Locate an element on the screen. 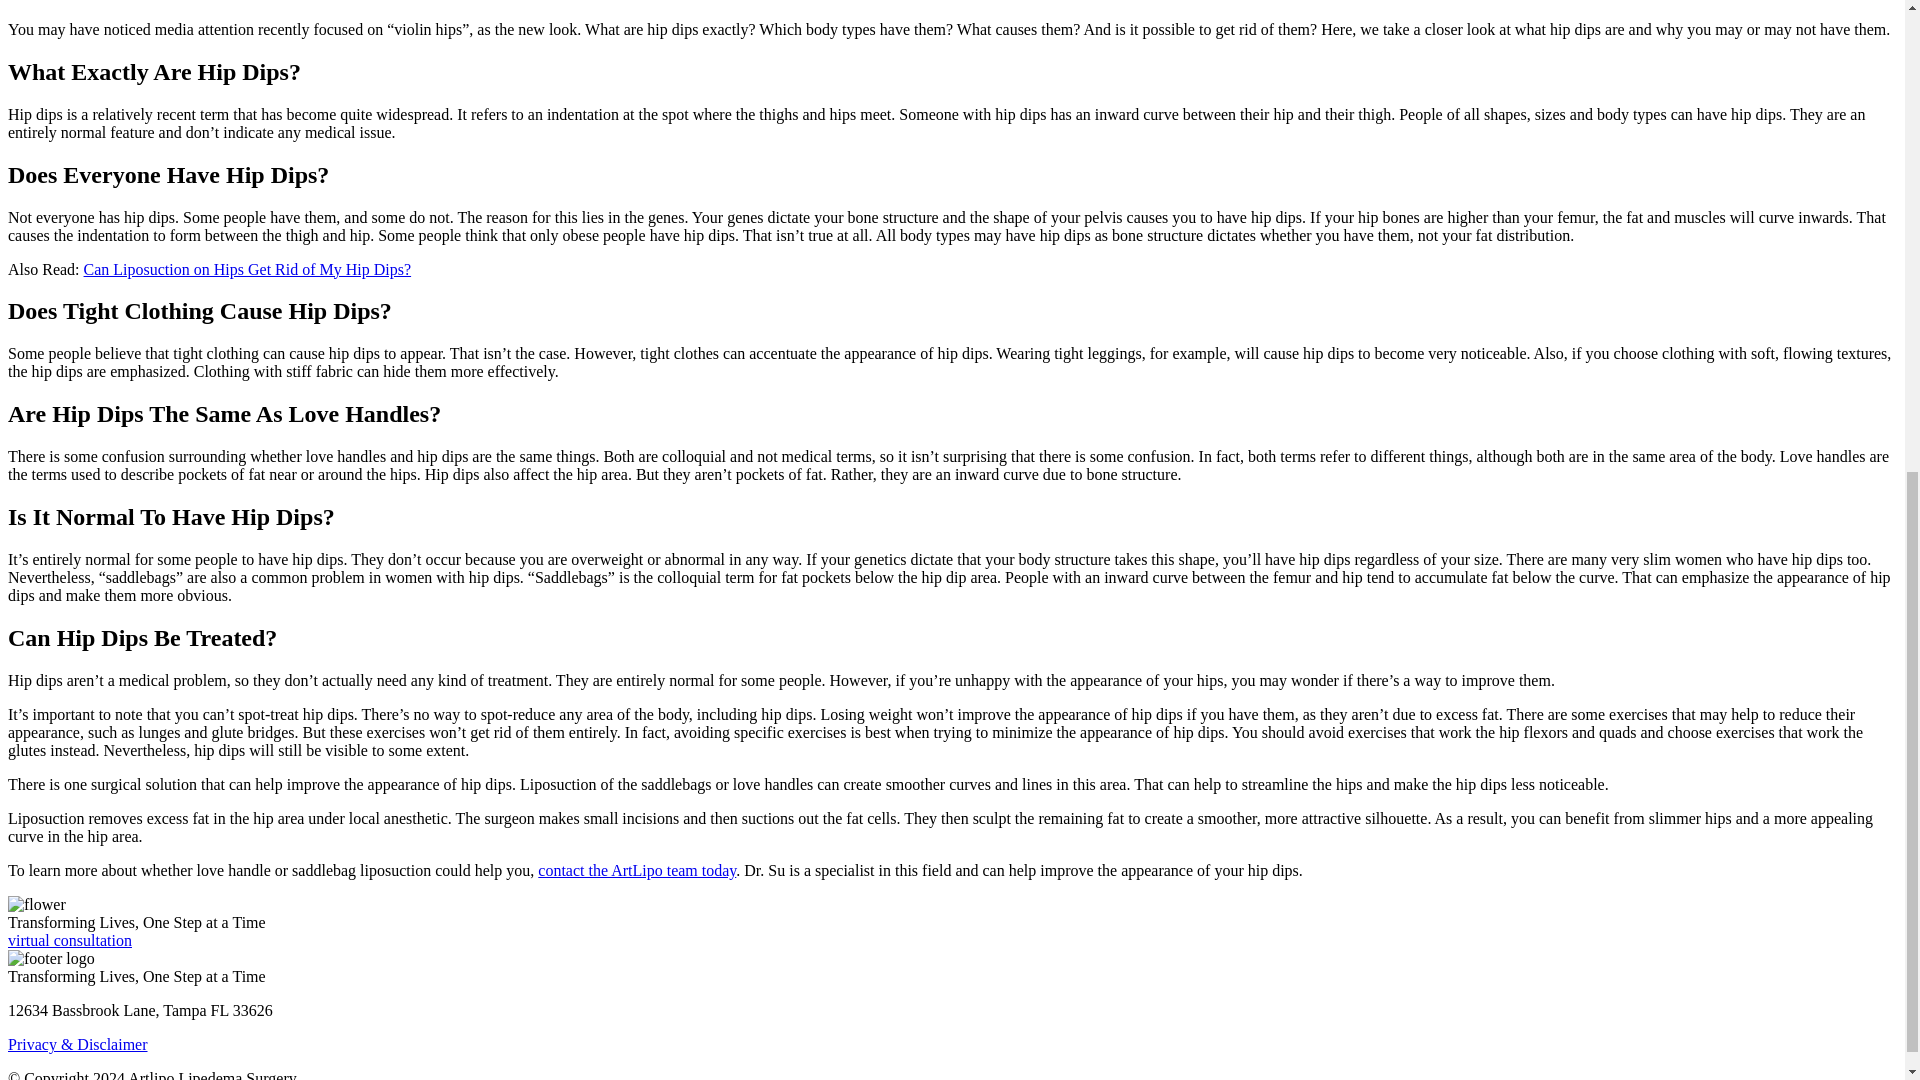 The image size is (1920, 1080). virtual consultation is located at coordinates (70, 940).